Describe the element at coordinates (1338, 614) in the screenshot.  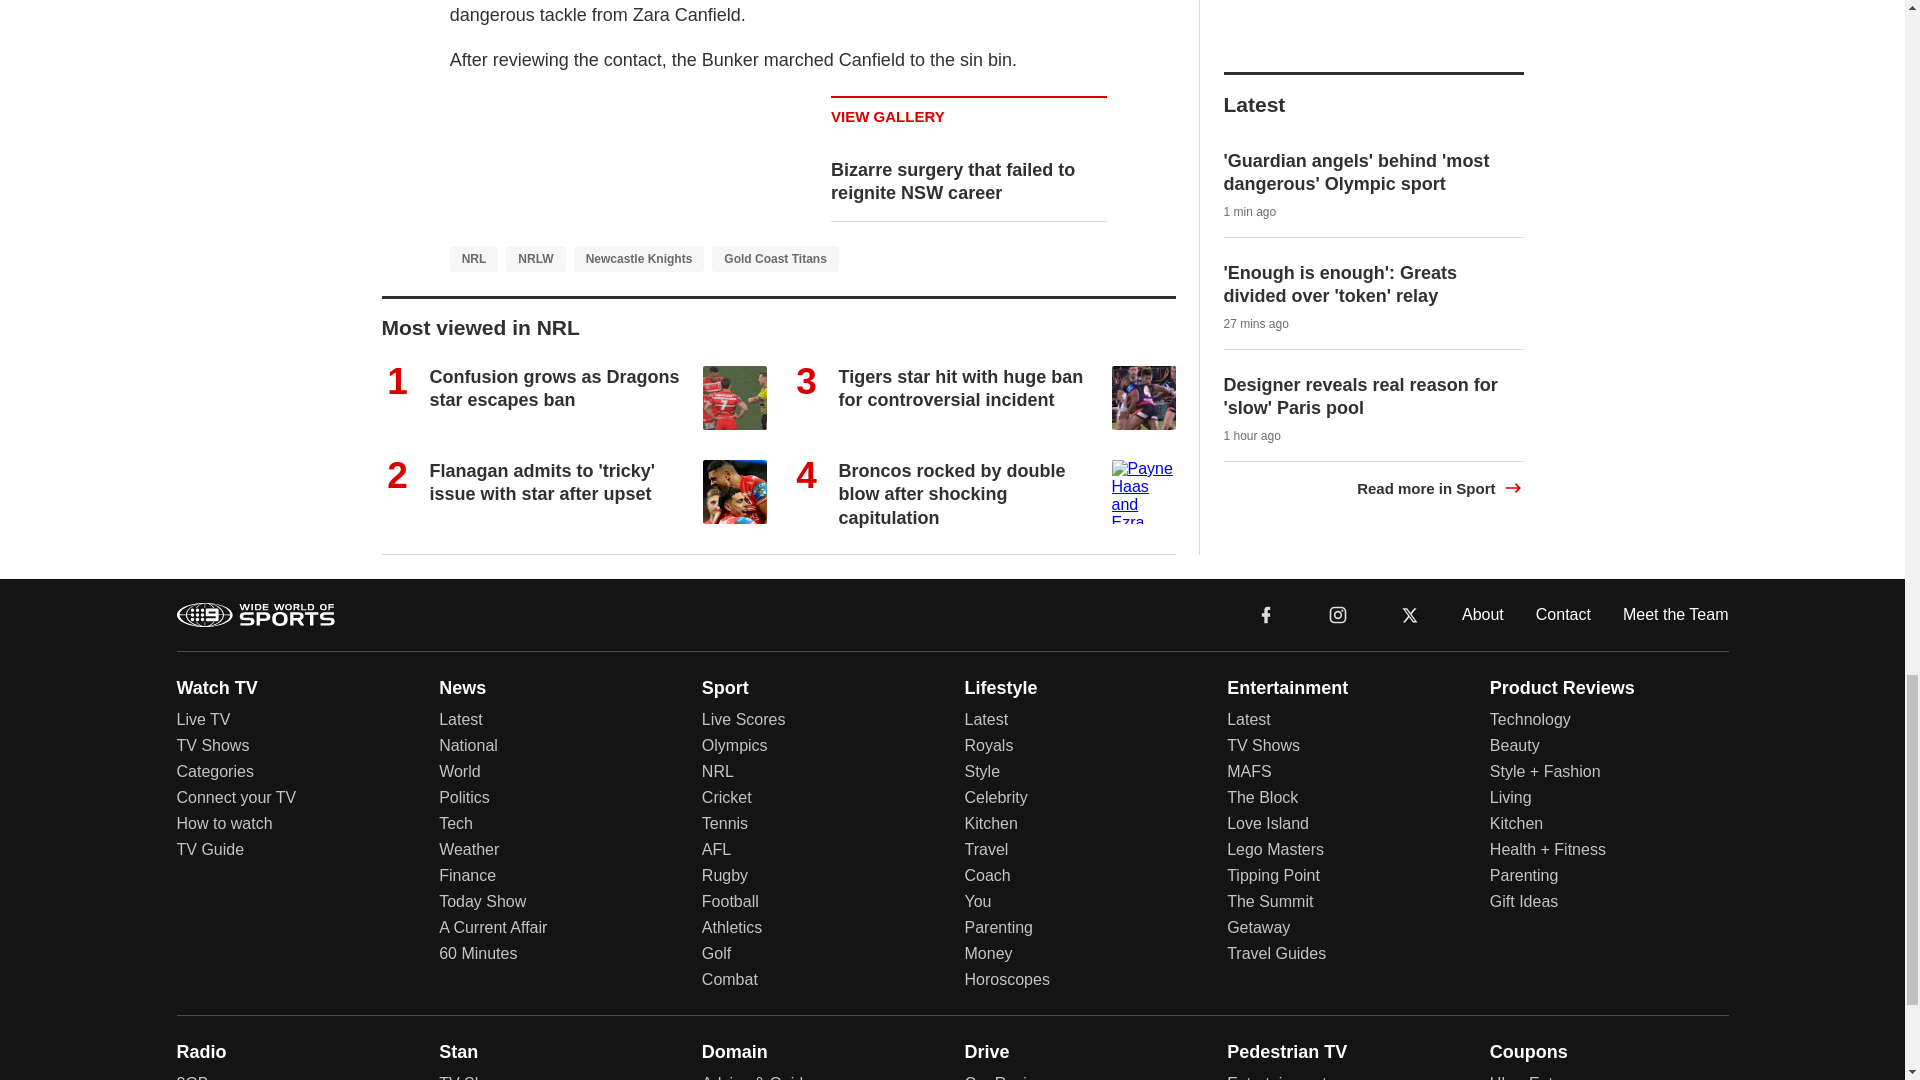
I see `instagram` at that location.